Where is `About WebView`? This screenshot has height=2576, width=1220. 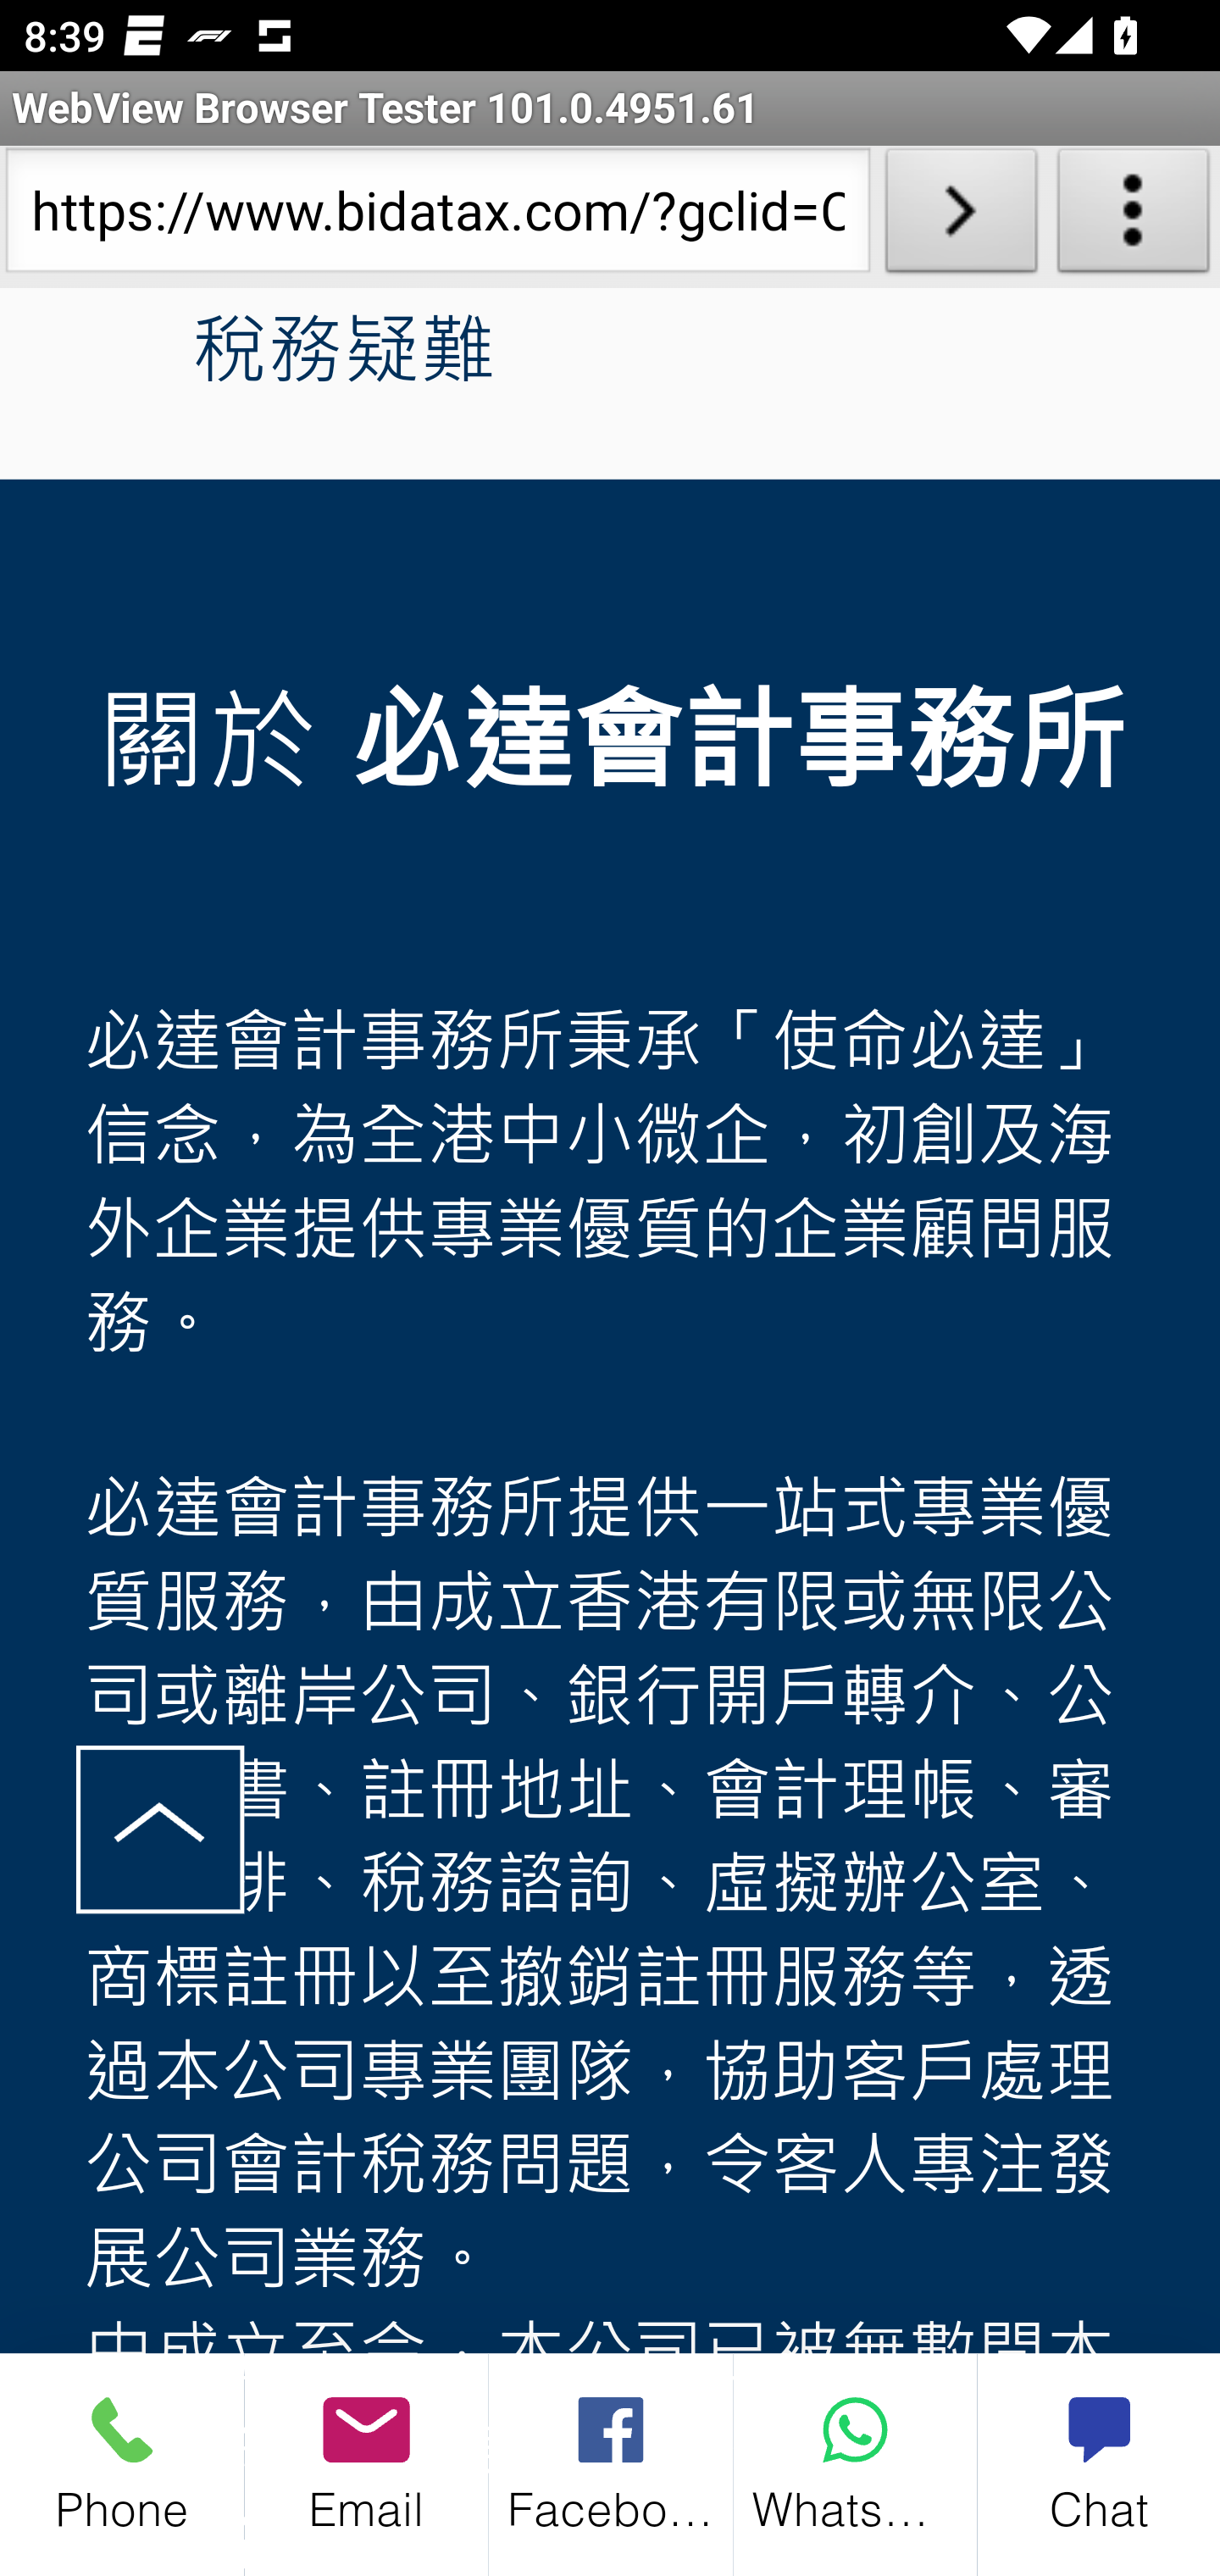
About WebView is located at coordinates (1134, 217).